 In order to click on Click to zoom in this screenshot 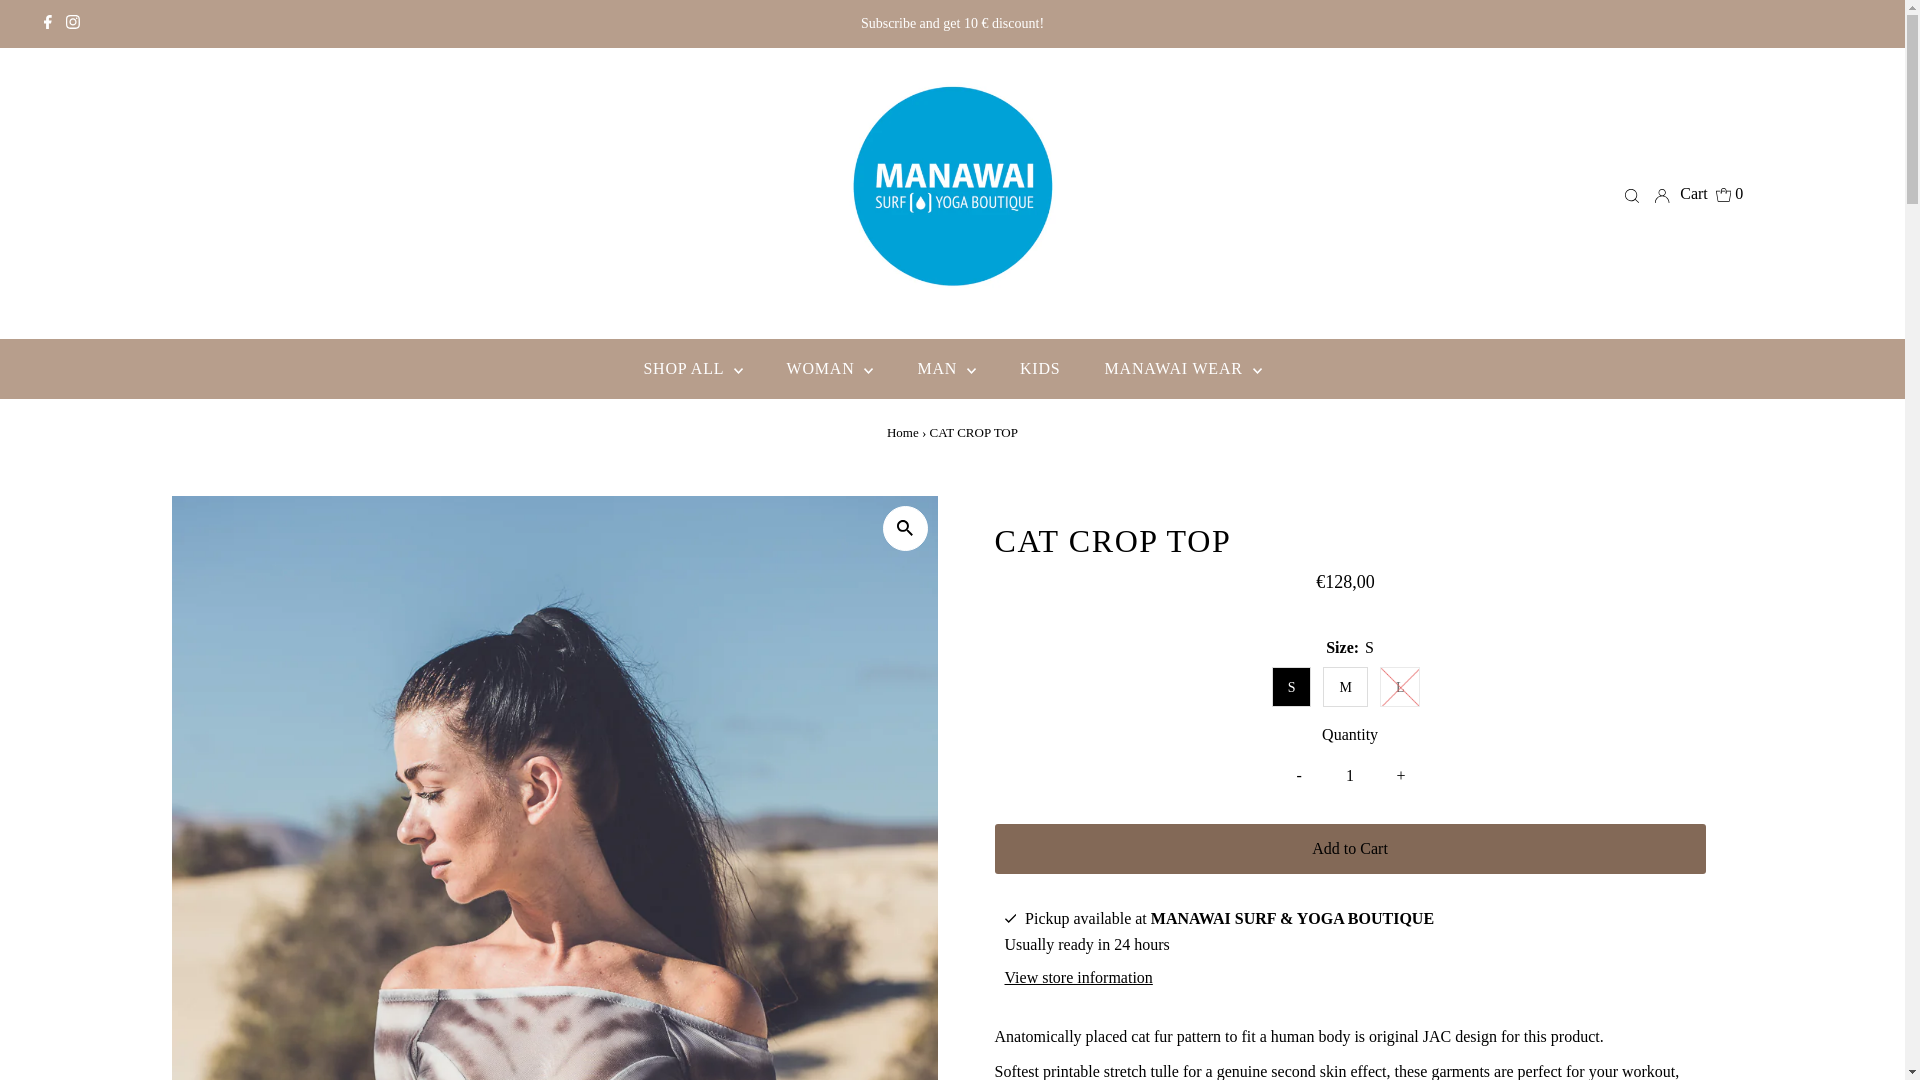, I will do `click(904, 528)`.